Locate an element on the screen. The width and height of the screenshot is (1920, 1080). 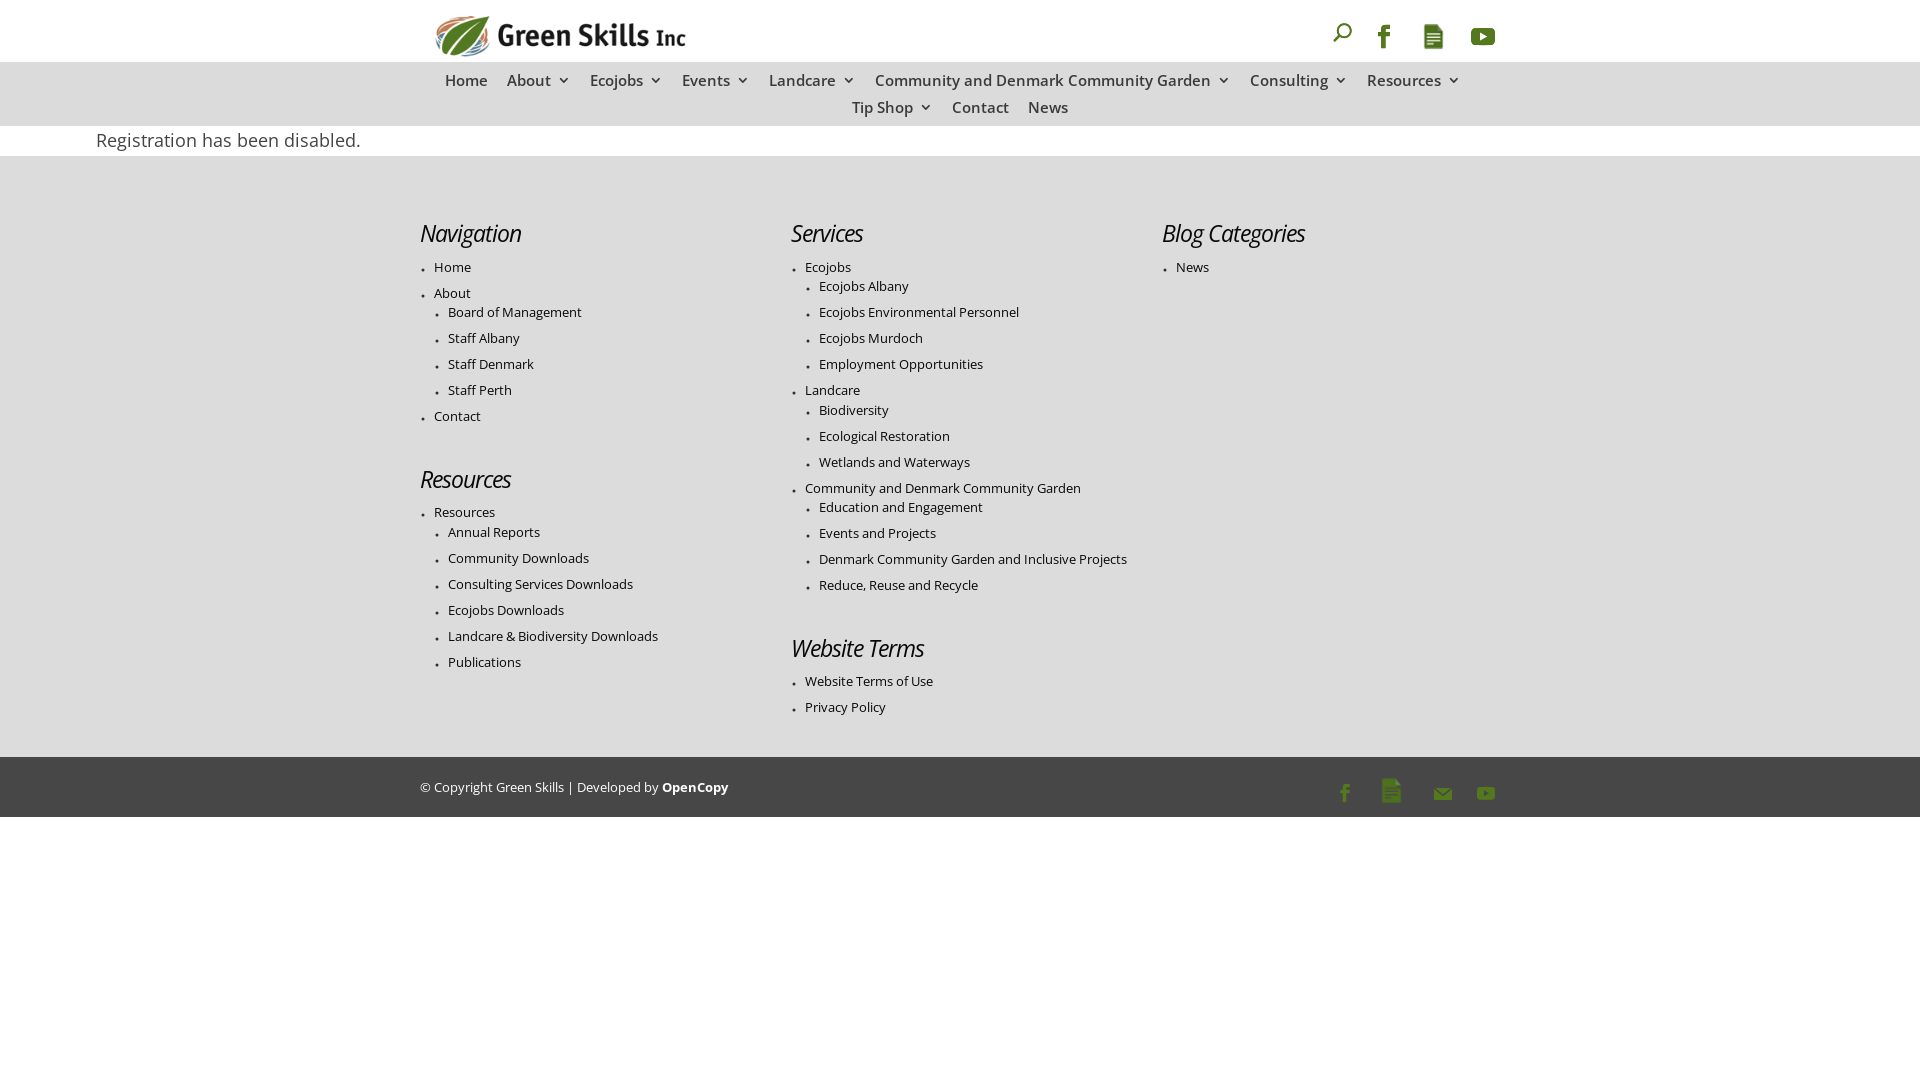
Board of Management is located at coordinates (515, 312).